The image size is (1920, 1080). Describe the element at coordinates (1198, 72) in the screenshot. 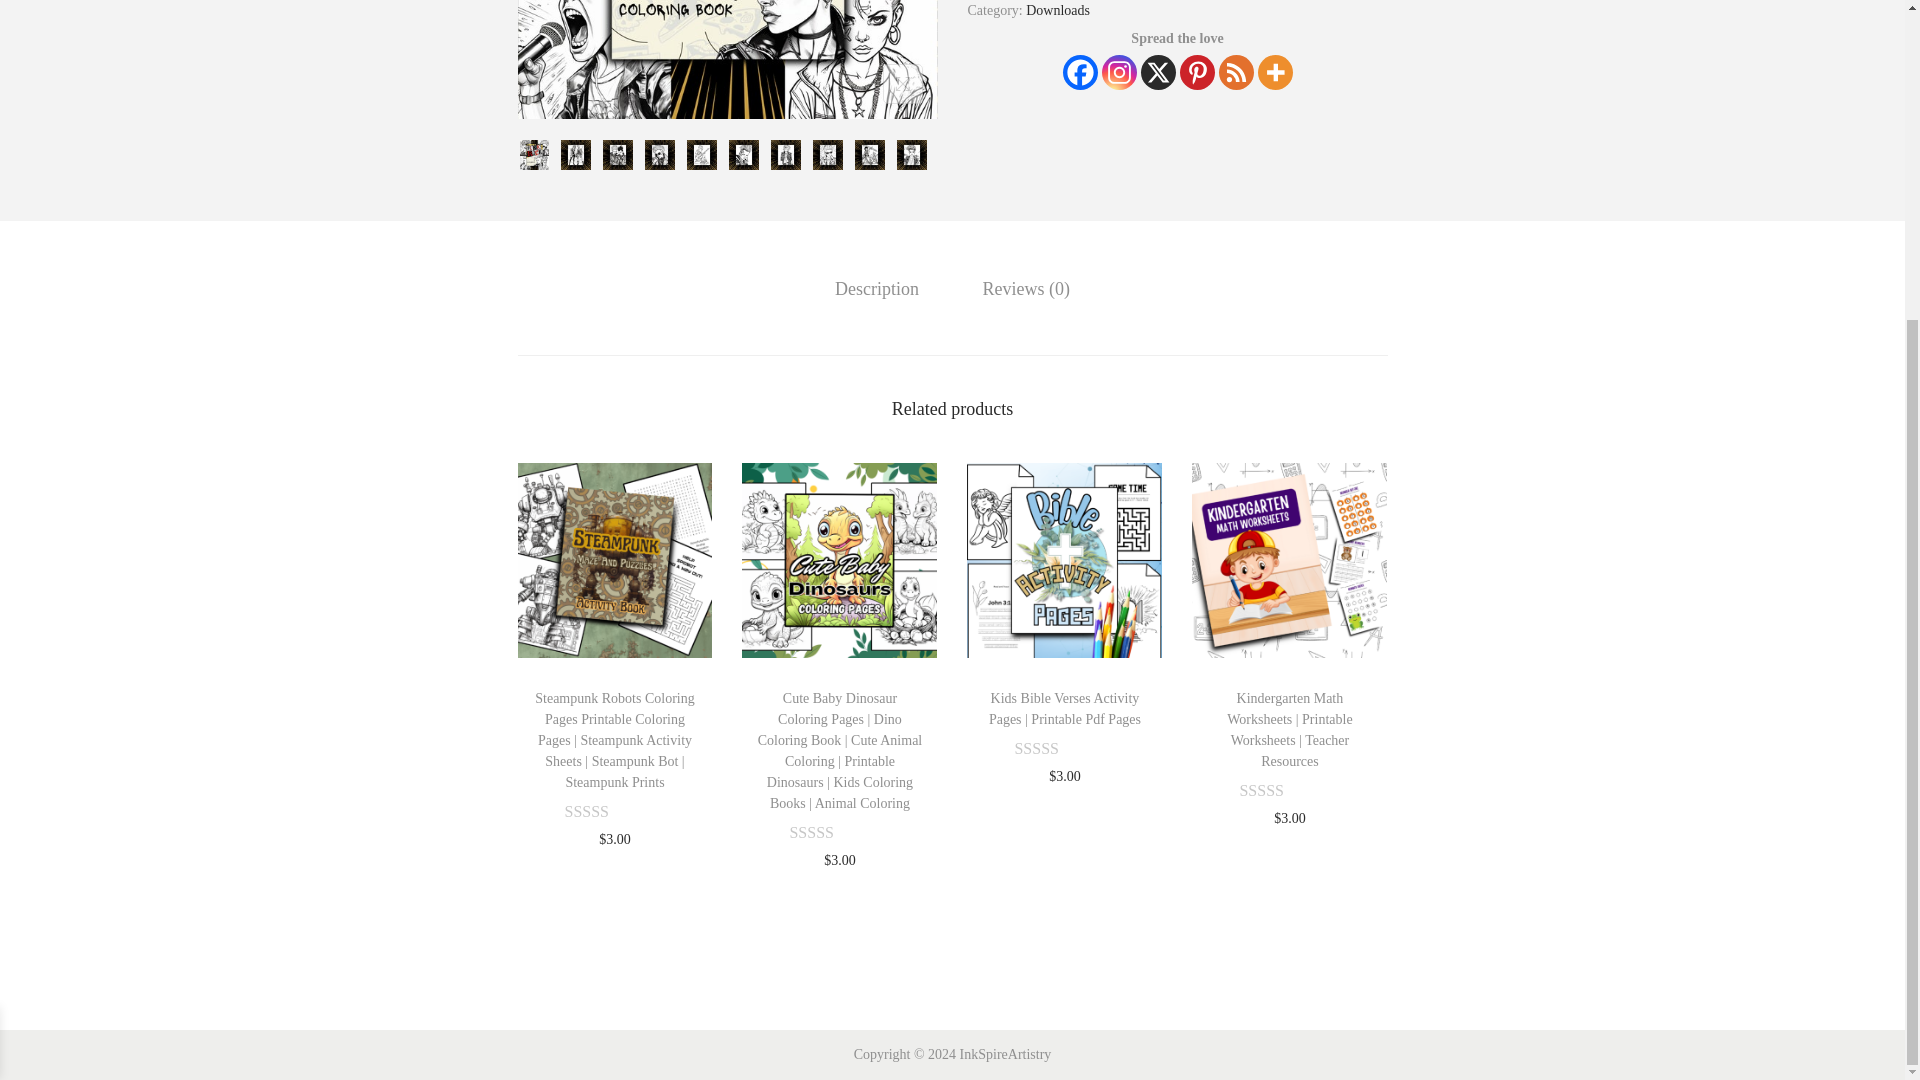

I see `Pinterest` at that location.